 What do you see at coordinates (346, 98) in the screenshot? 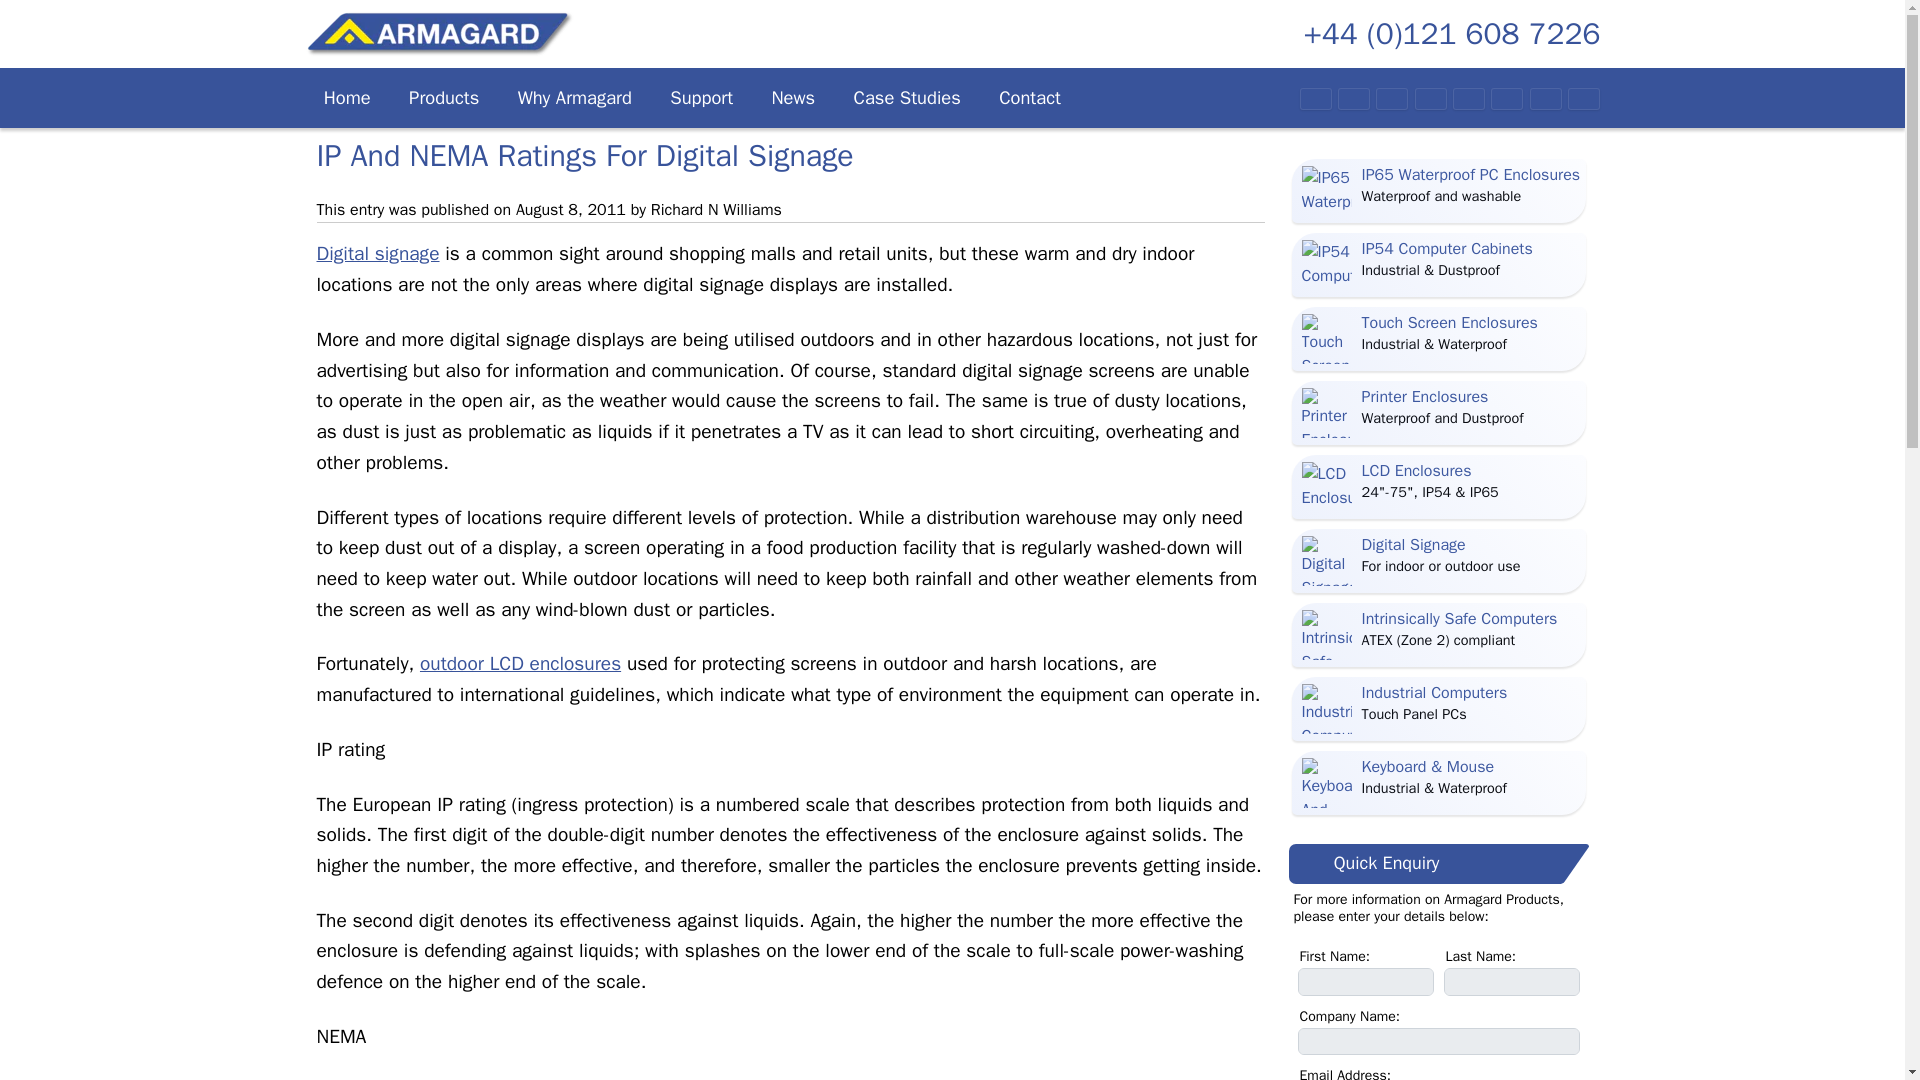
I see `Home` at bounding box center [346, 98].